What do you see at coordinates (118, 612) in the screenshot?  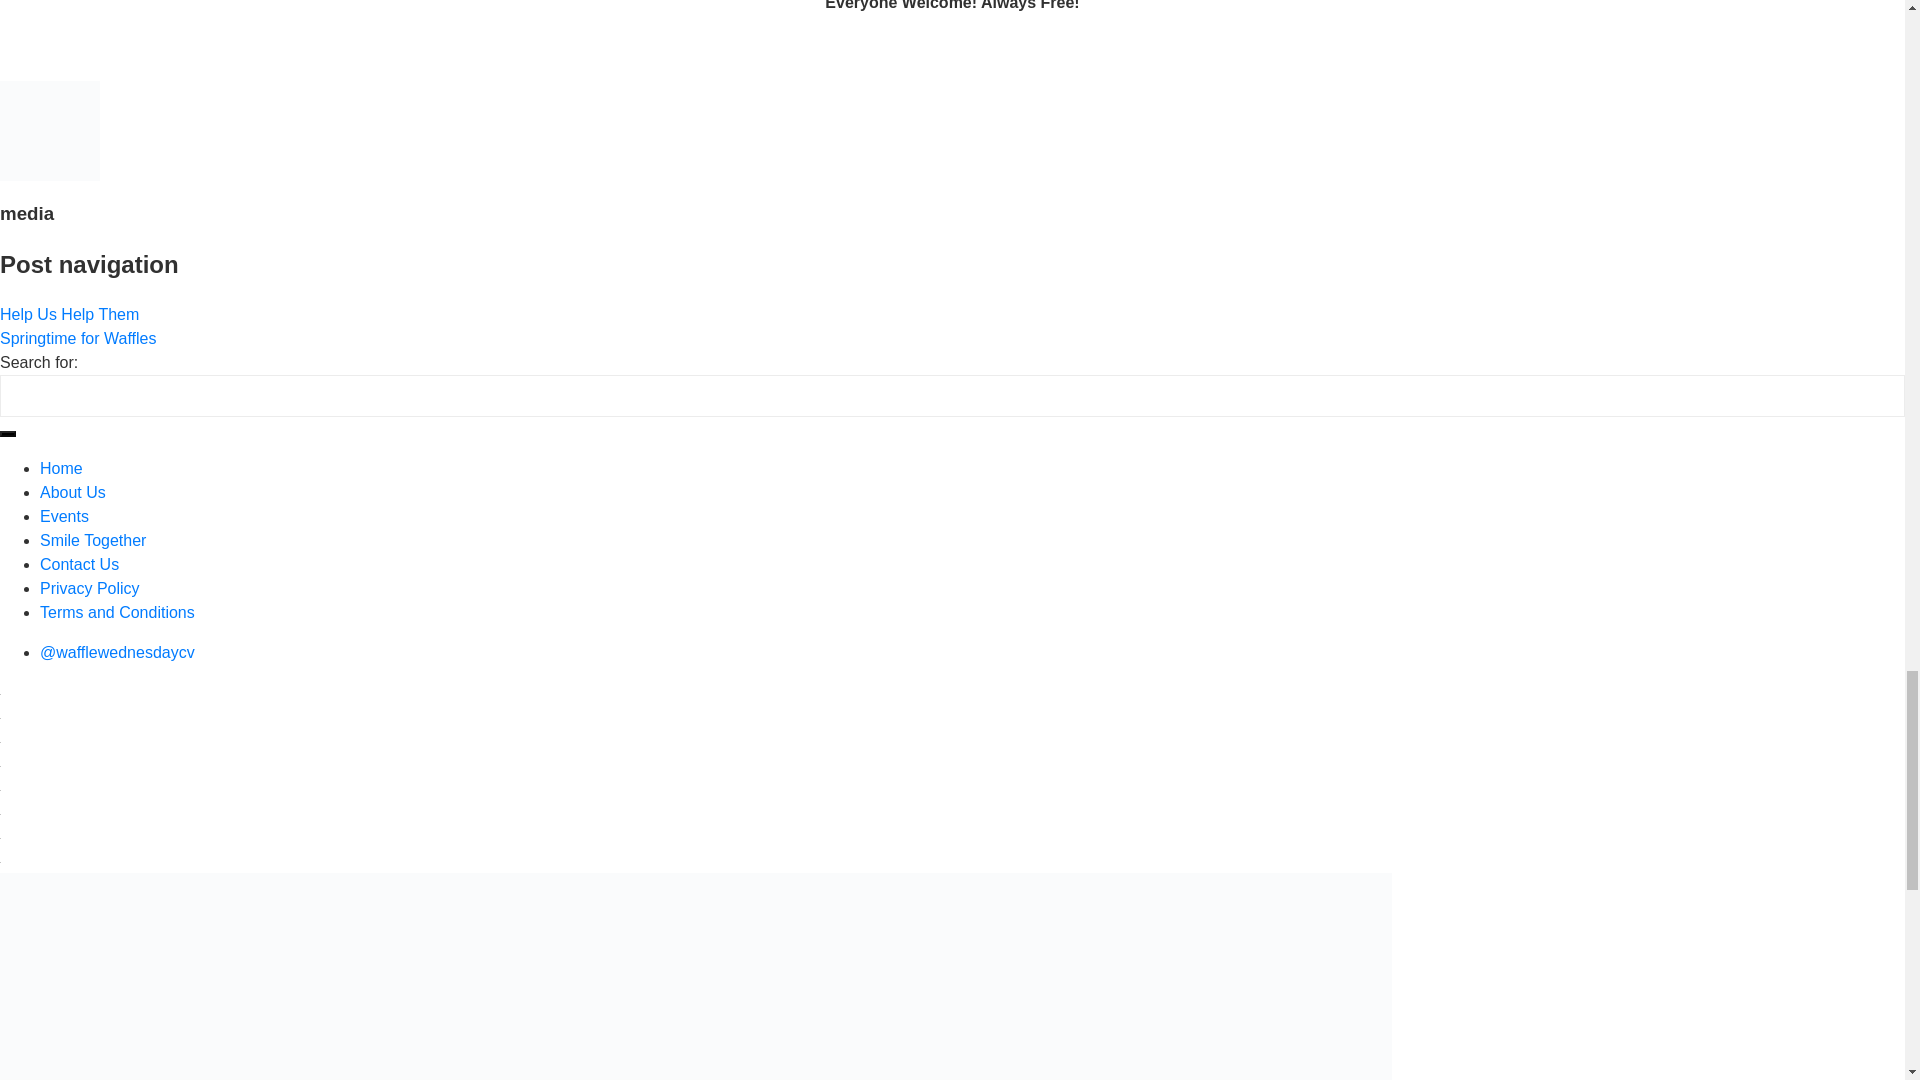 I see `Terms and Conditions` at bounding box center [118, 612].